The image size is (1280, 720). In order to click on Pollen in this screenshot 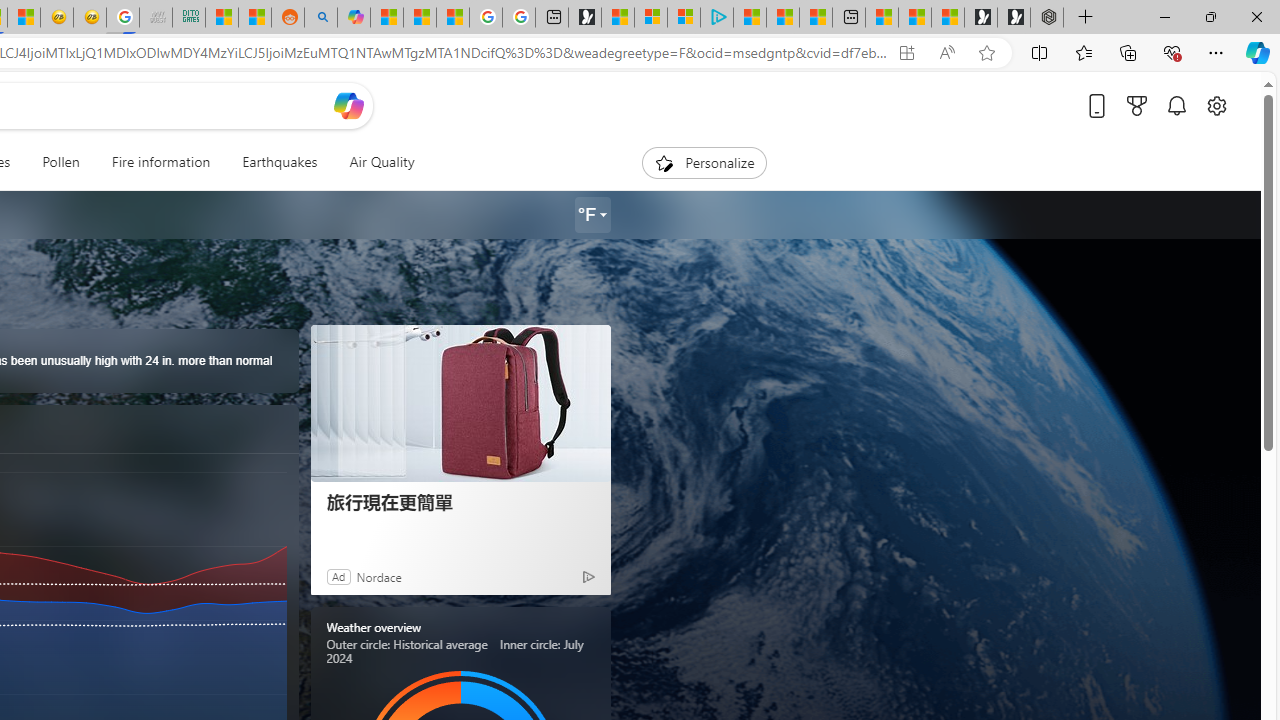, I will do `click(60, 162)`.